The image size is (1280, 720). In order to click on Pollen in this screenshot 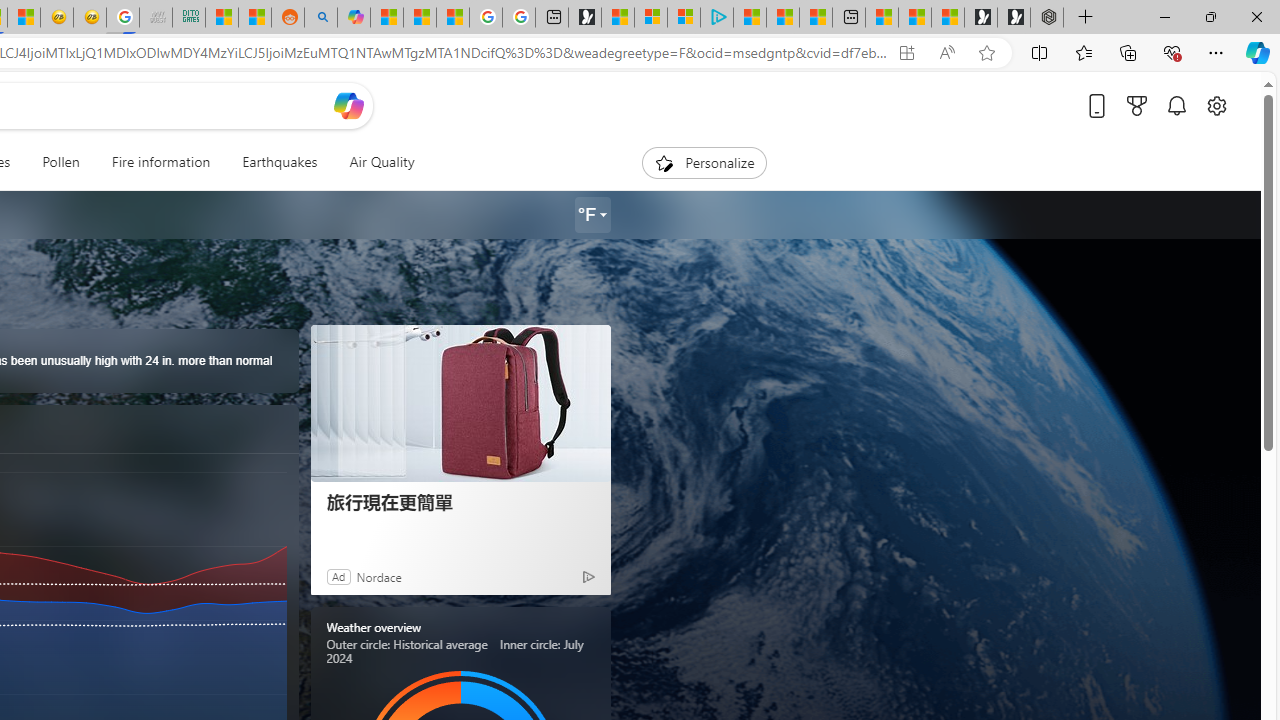, I will do `click(60, 162)`.